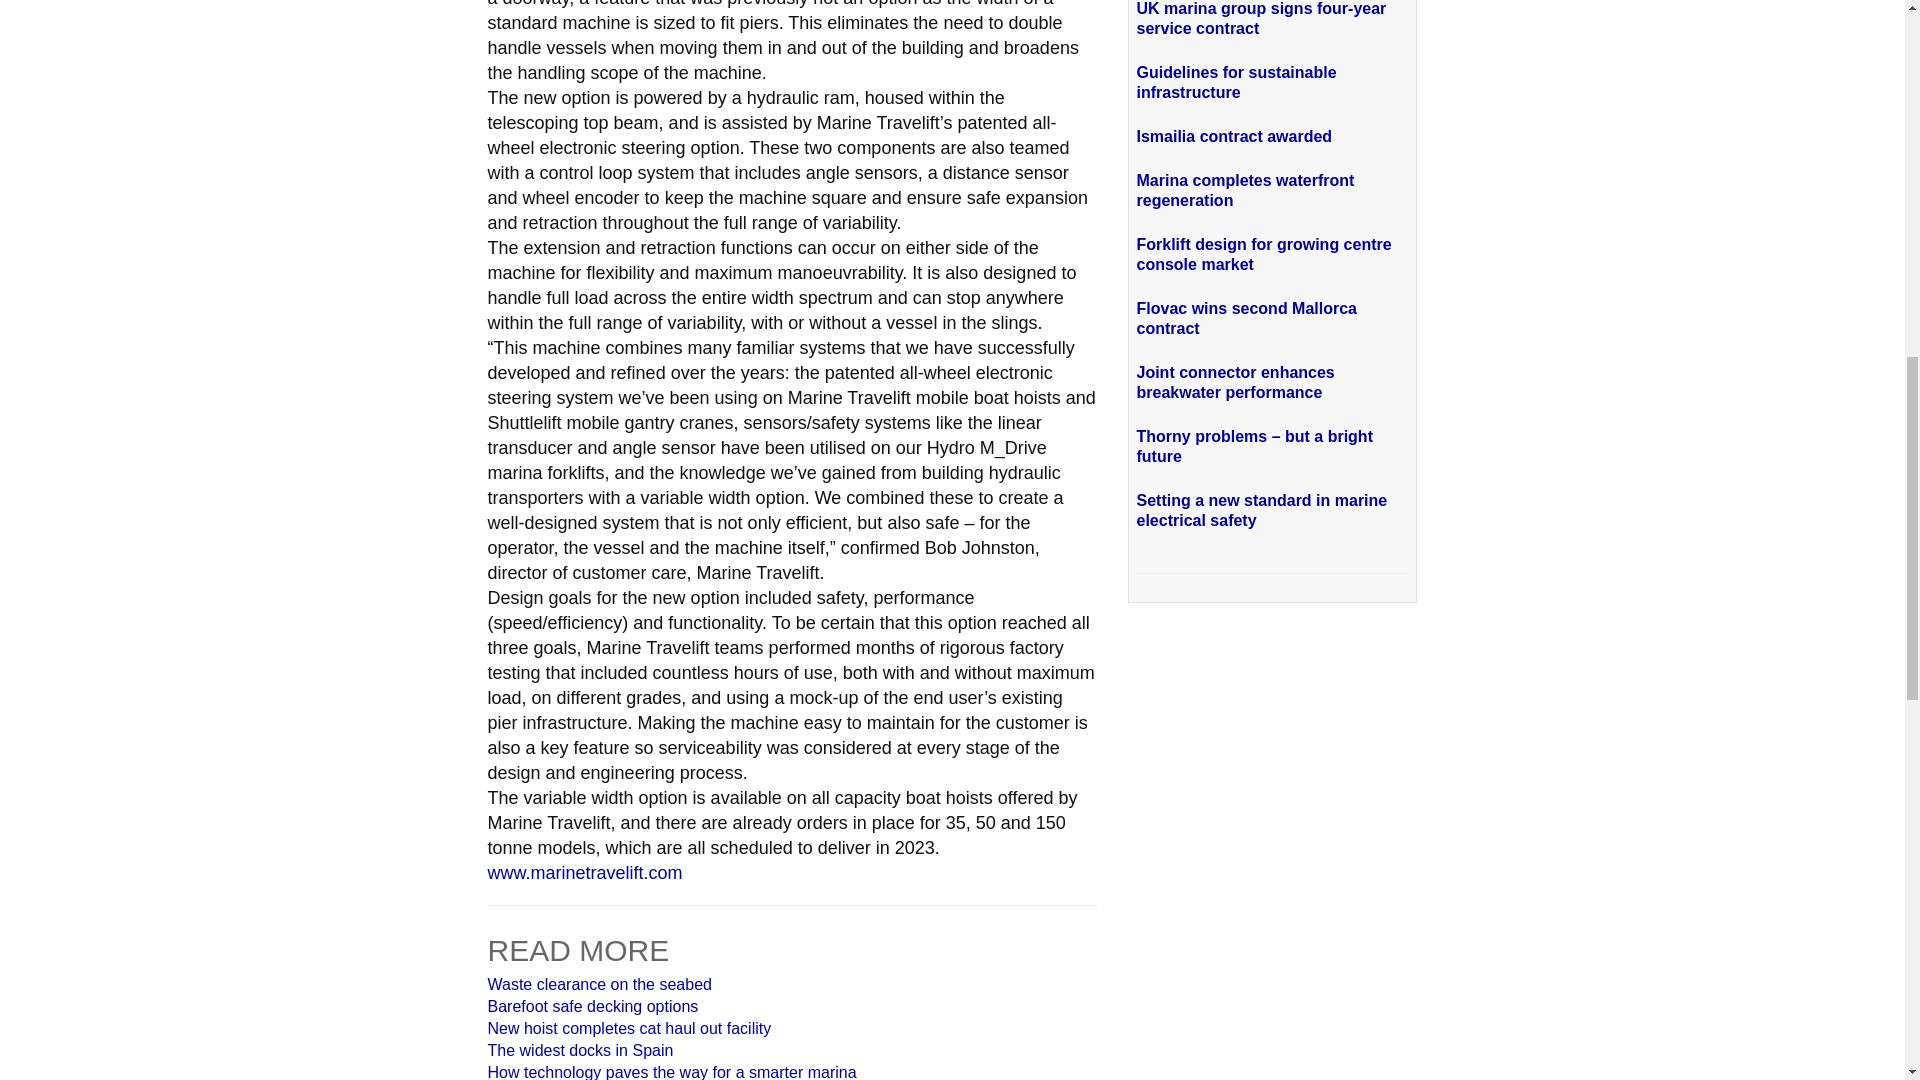 The height and width of the screenshot is (1080, 1920). What do you see at coordinates (592, 1006) in the screenshot?
I see `Barefoot safe decking options` at bounding box center [592, 1006].